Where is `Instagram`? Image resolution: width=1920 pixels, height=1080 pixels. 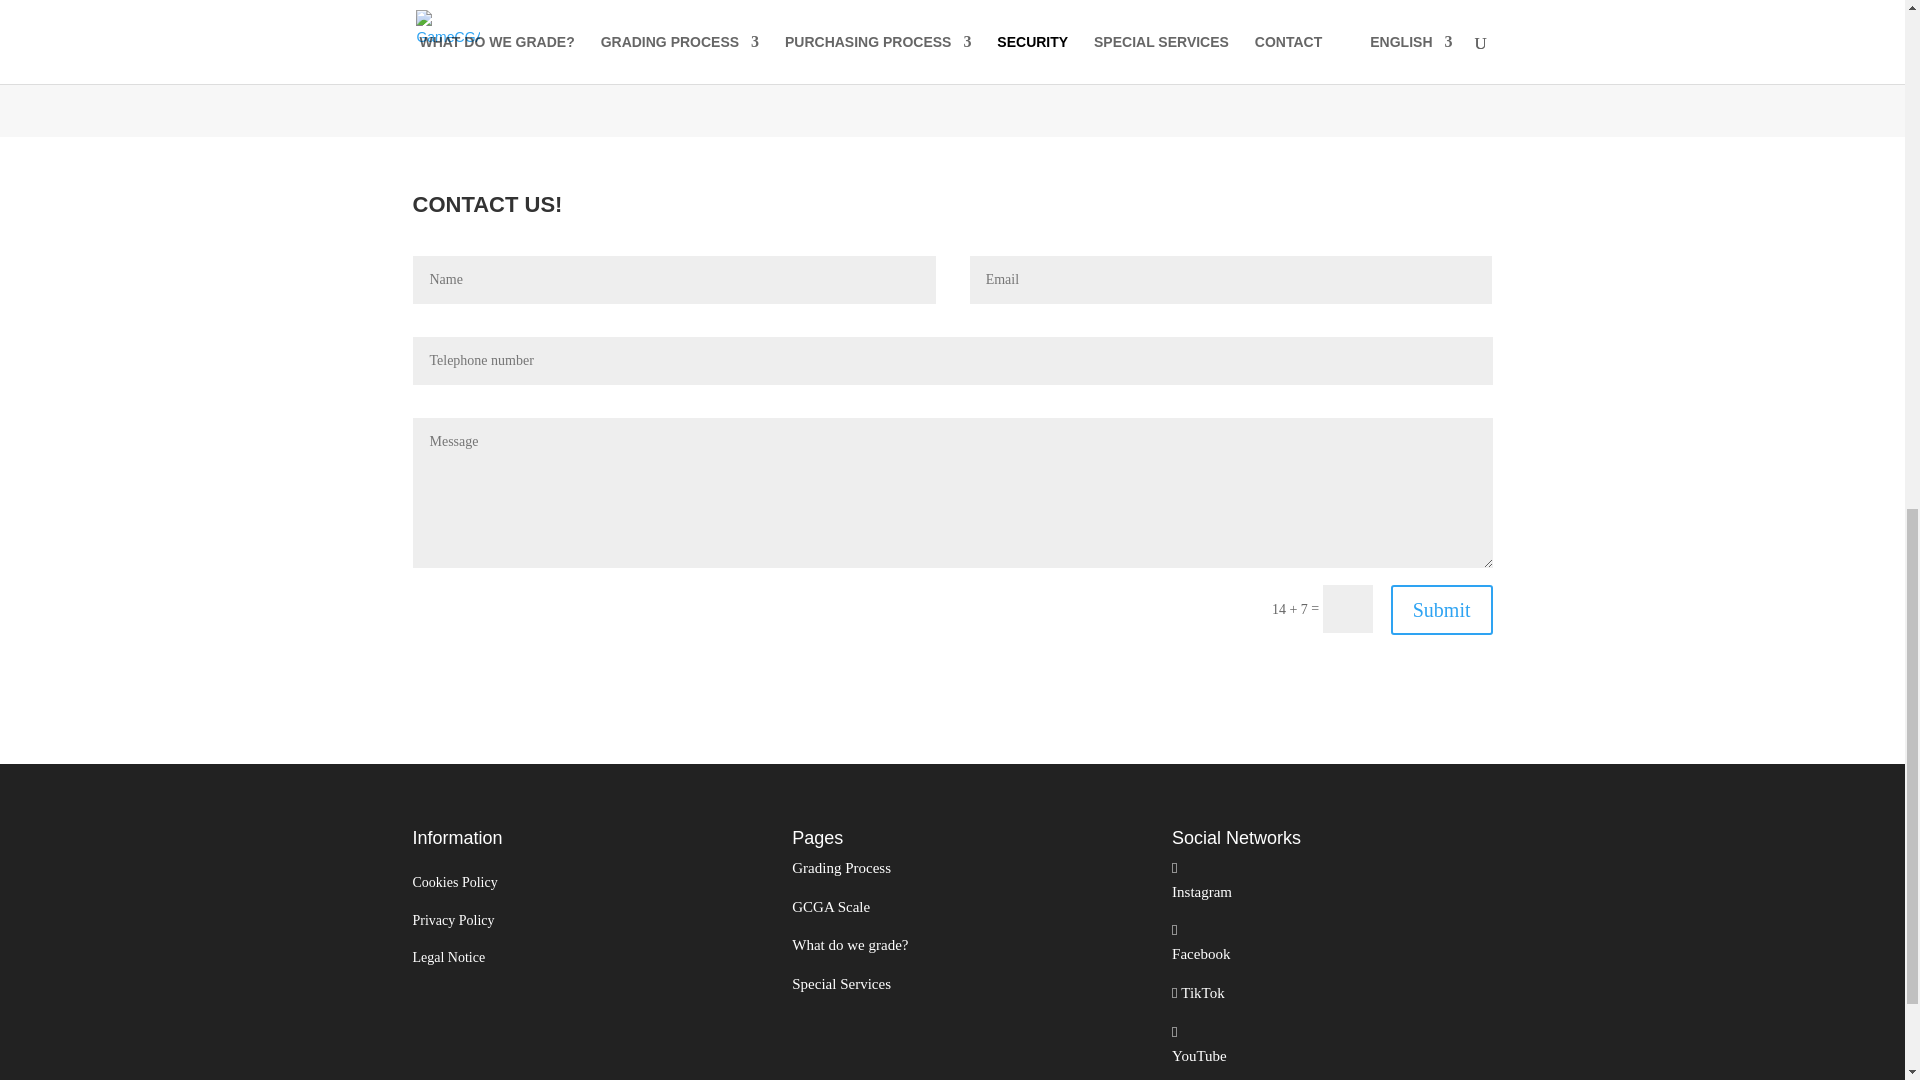 Instagram is located at coordinates (1202, 904).